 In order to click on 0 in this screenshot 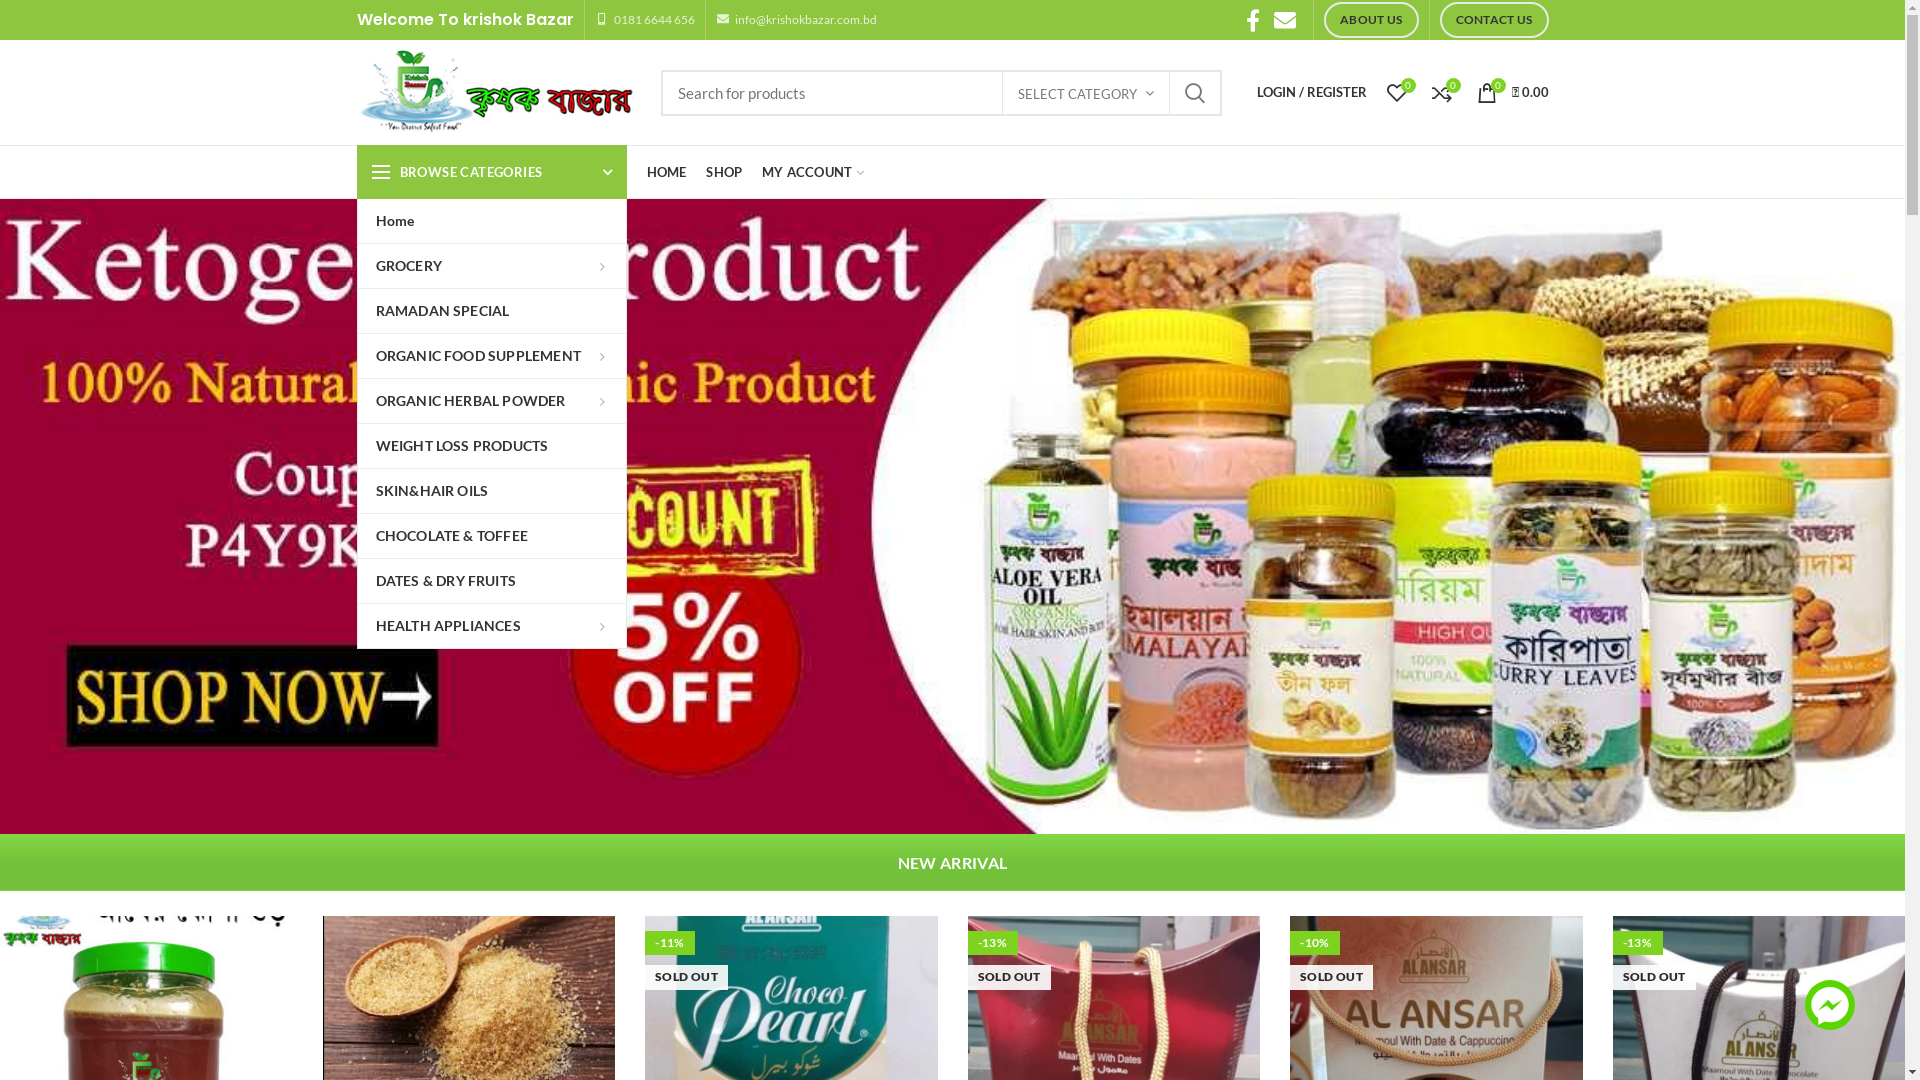, I will do `click(1442, 92)`.